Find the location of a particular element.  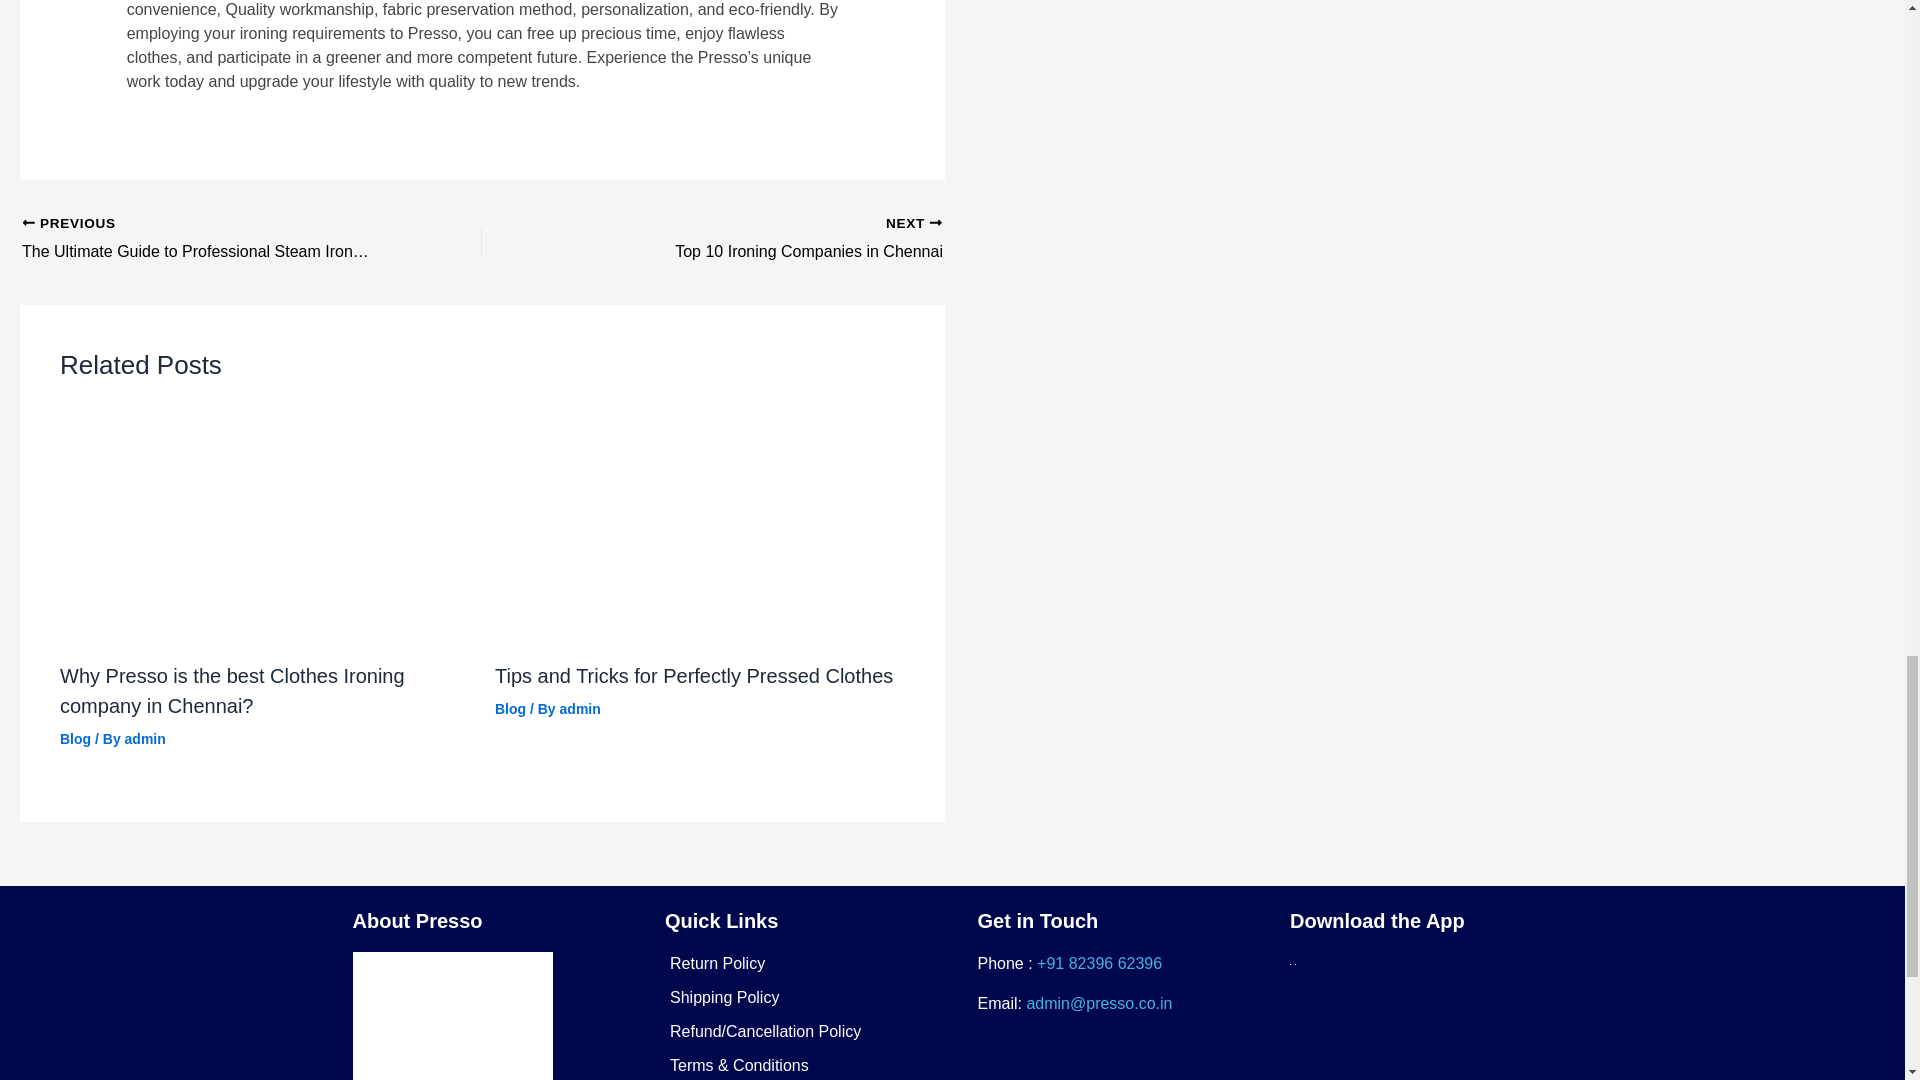

Presso Logo is located at coordinates (452, 1016).